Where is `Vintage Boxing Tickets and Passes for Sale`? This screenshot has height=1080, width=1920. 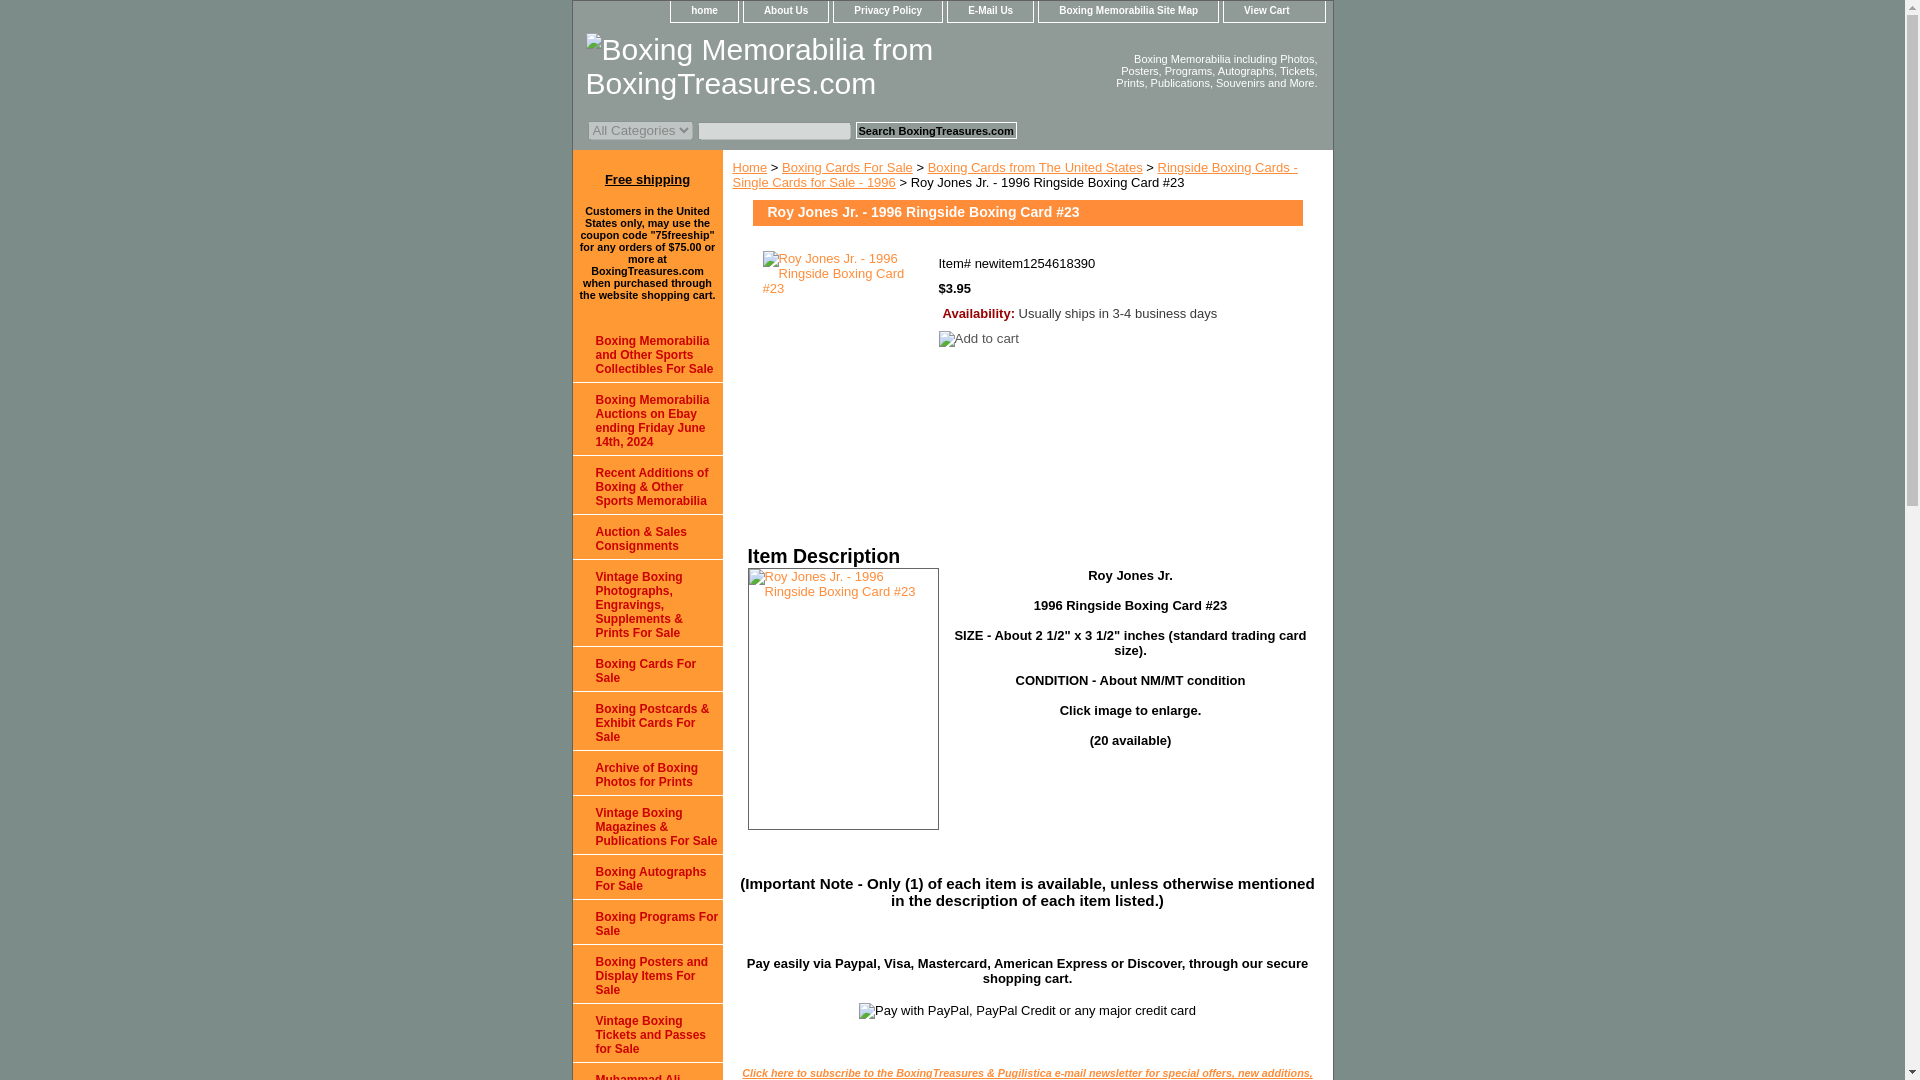
Vintage Boxing Tickets and Passes for Sale is located at coordinates (646, 1033).